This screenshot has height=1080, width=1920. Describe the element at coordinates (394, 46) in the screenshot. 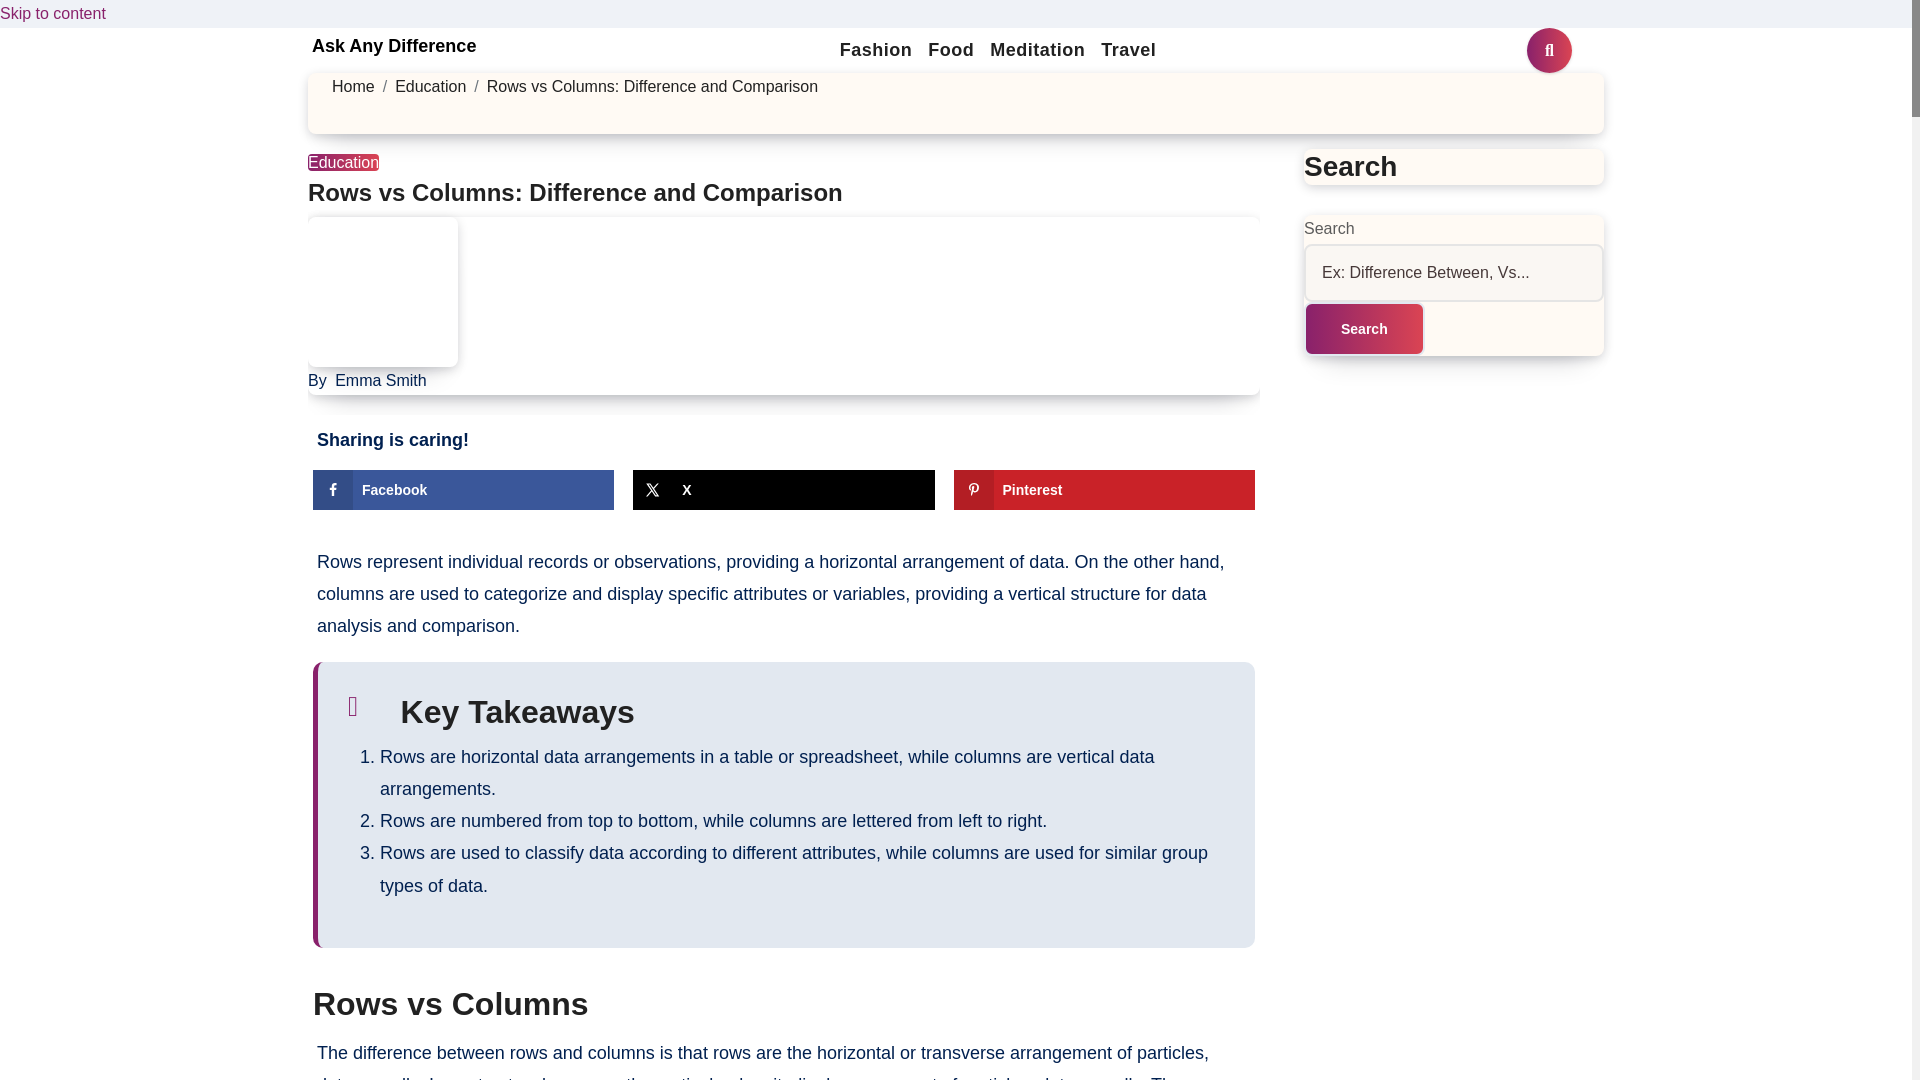

I see `Ask Any Difference` at that location.